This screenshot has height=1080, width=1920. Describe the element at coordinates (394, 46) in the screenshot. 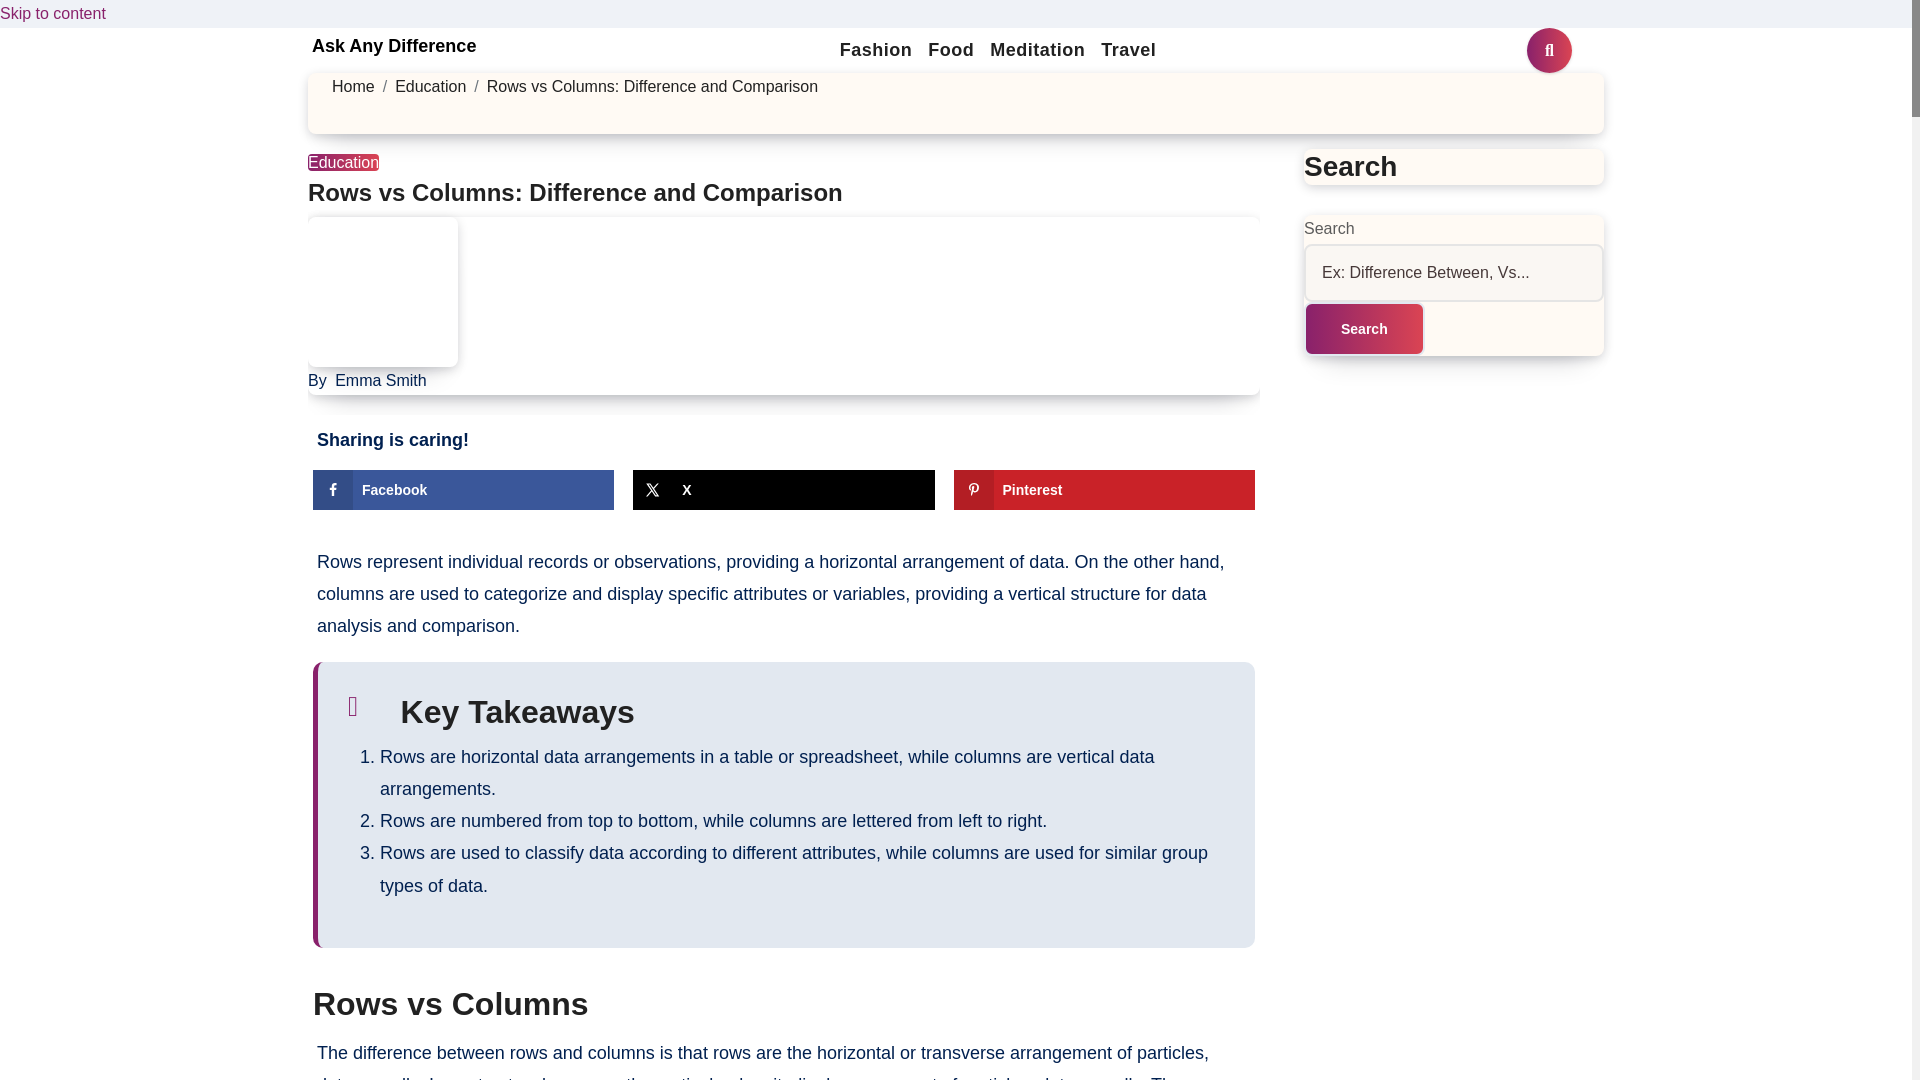

I see `Ask Any Difference` at that location.